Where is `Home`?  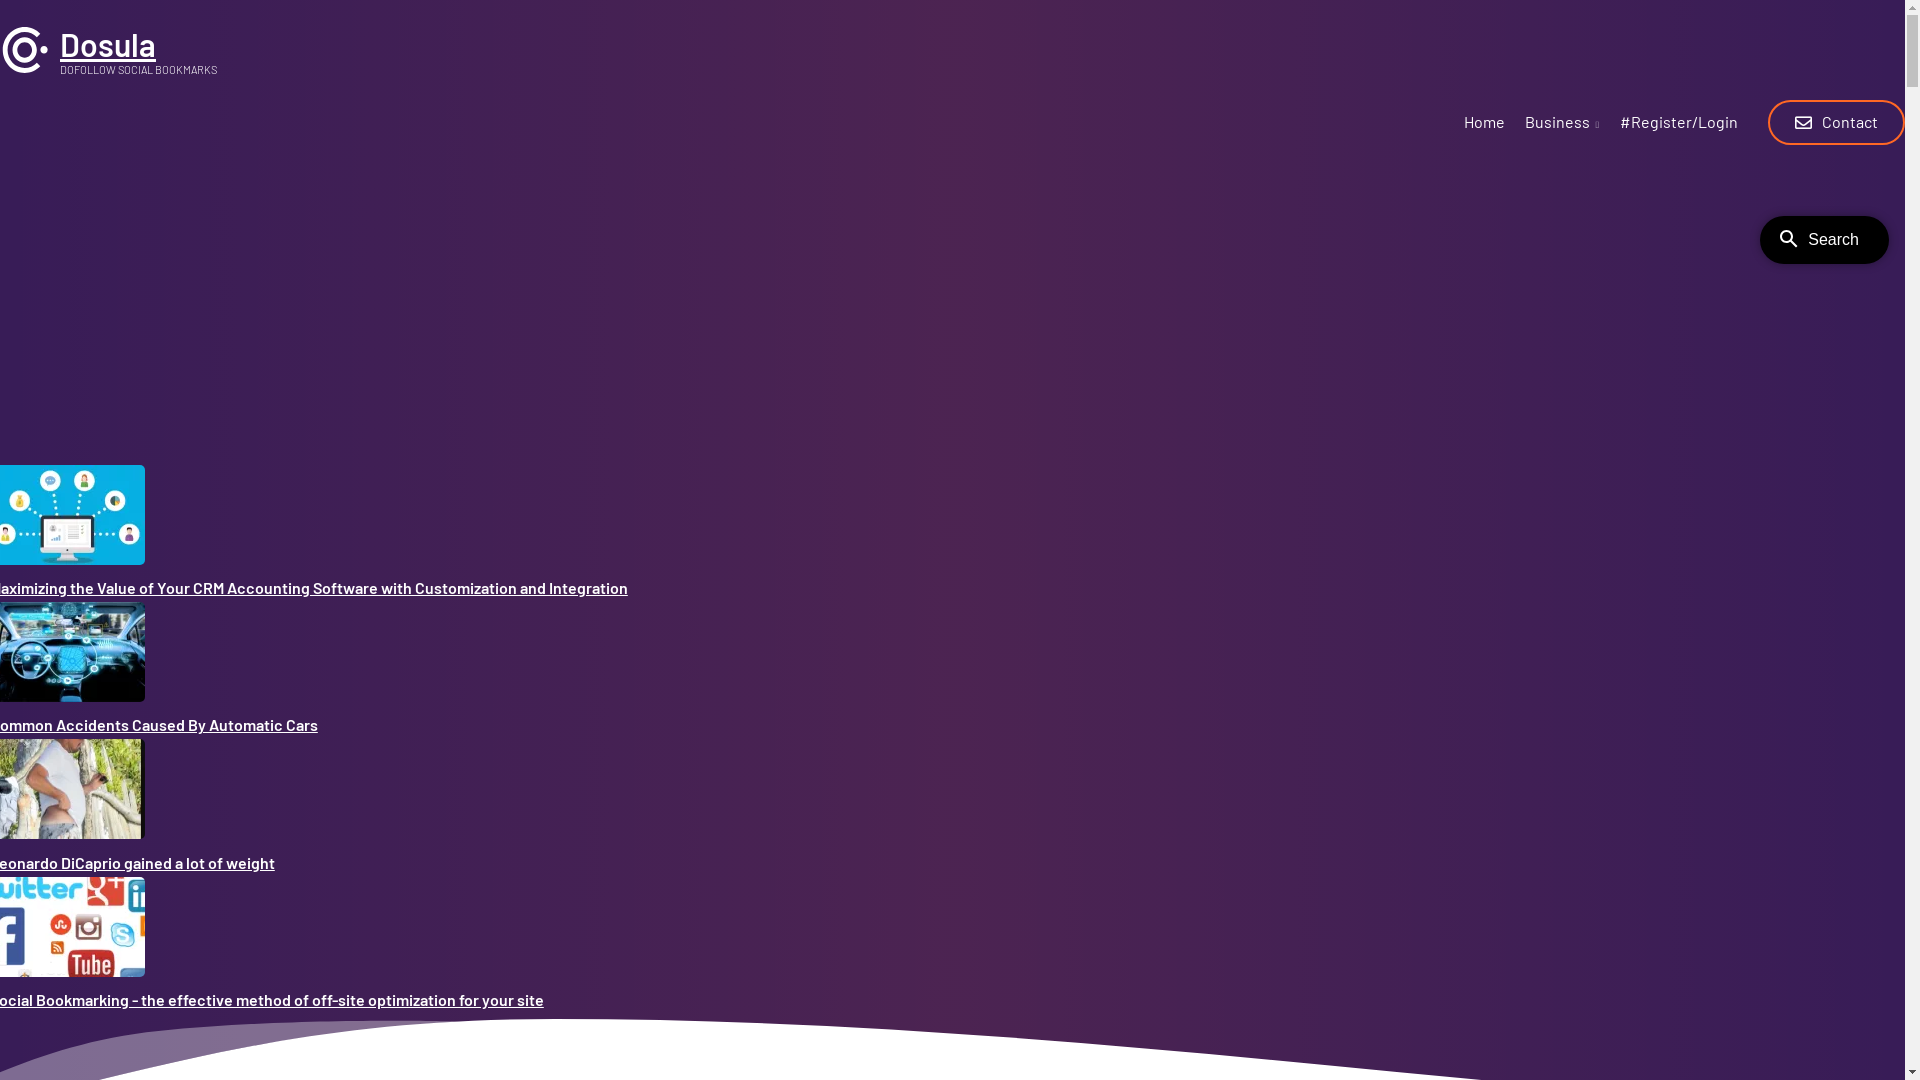 Home is located at coordinates (25, 68).